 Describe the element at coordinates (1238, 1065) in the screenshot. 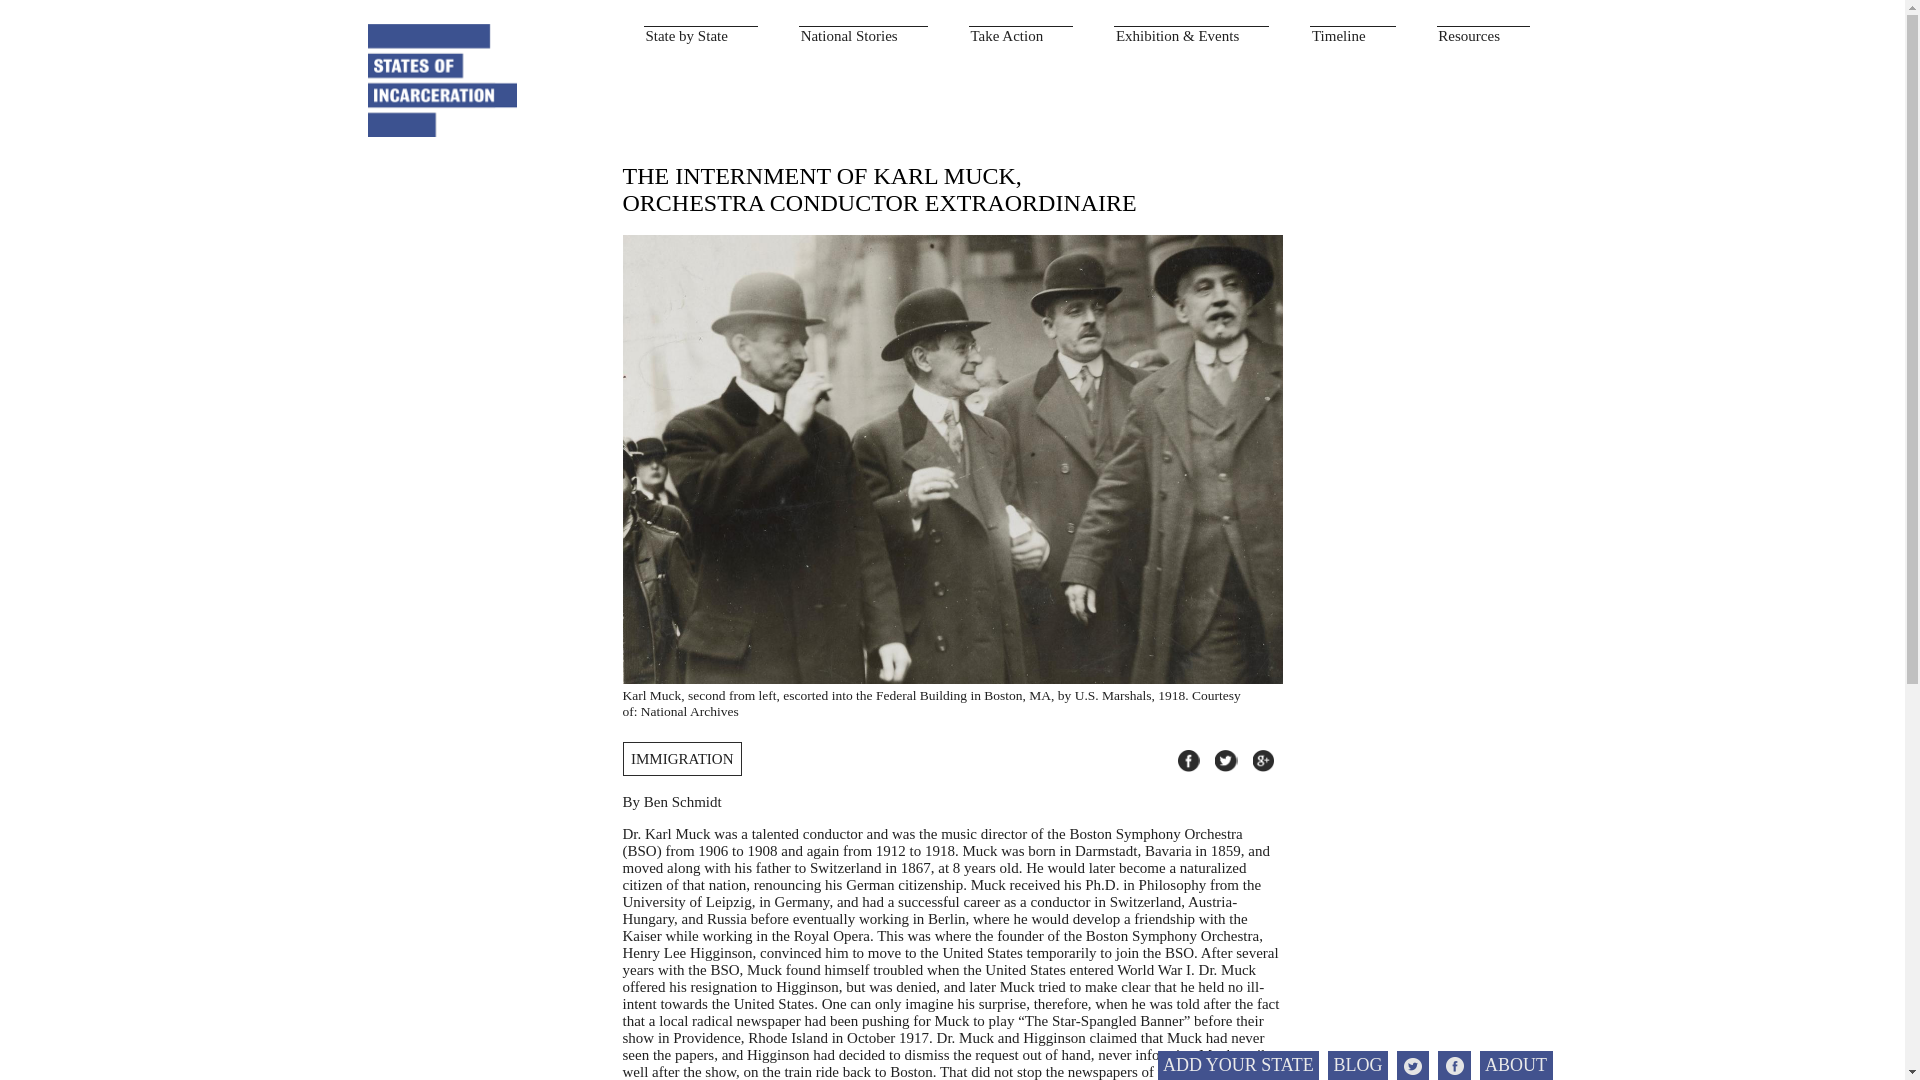

I see `ADD YOUR STATE` at that location.